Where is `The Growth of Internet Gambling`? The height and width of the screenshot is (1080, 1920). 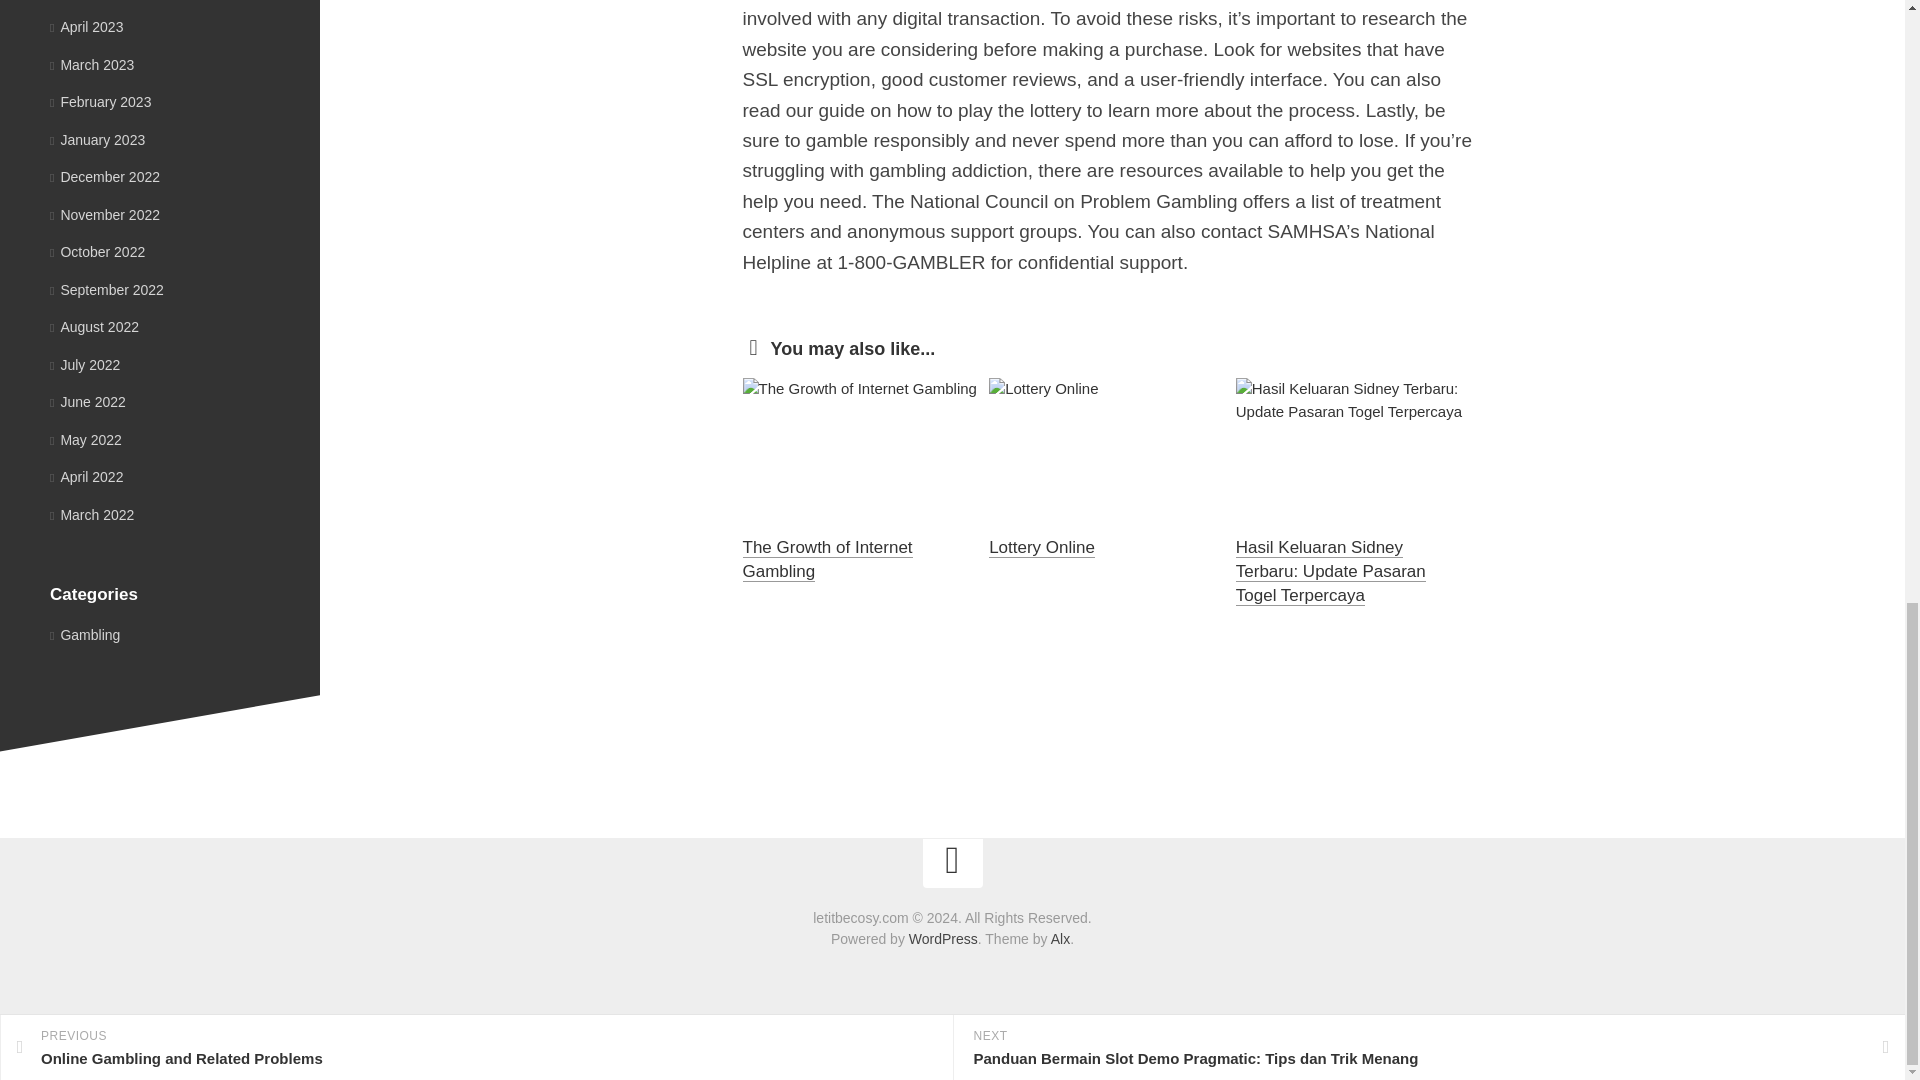 The Growth of Internet Gambling is located at coordinates (826, 559).